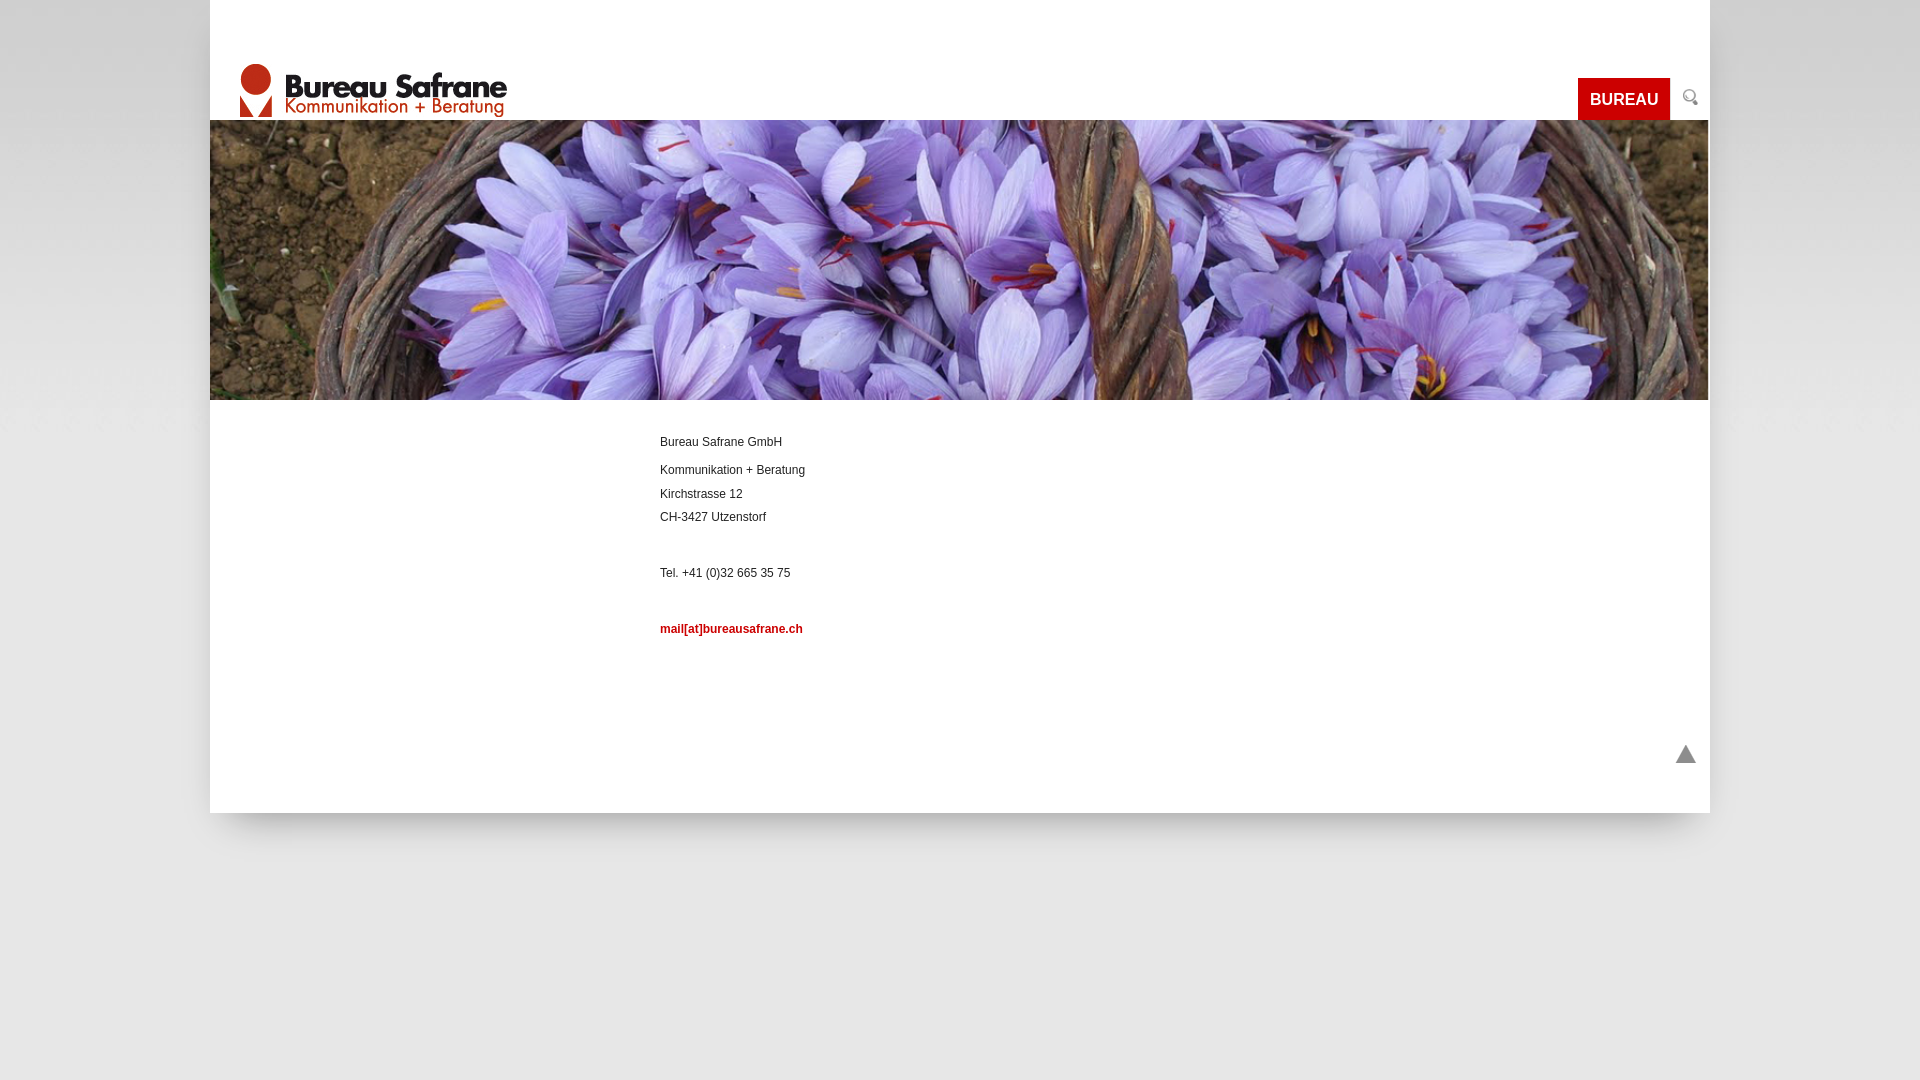  What do you see at coordinates (1686, 755) in the screenshot?
I see `Go to top` at bounding box center [1686, 755].